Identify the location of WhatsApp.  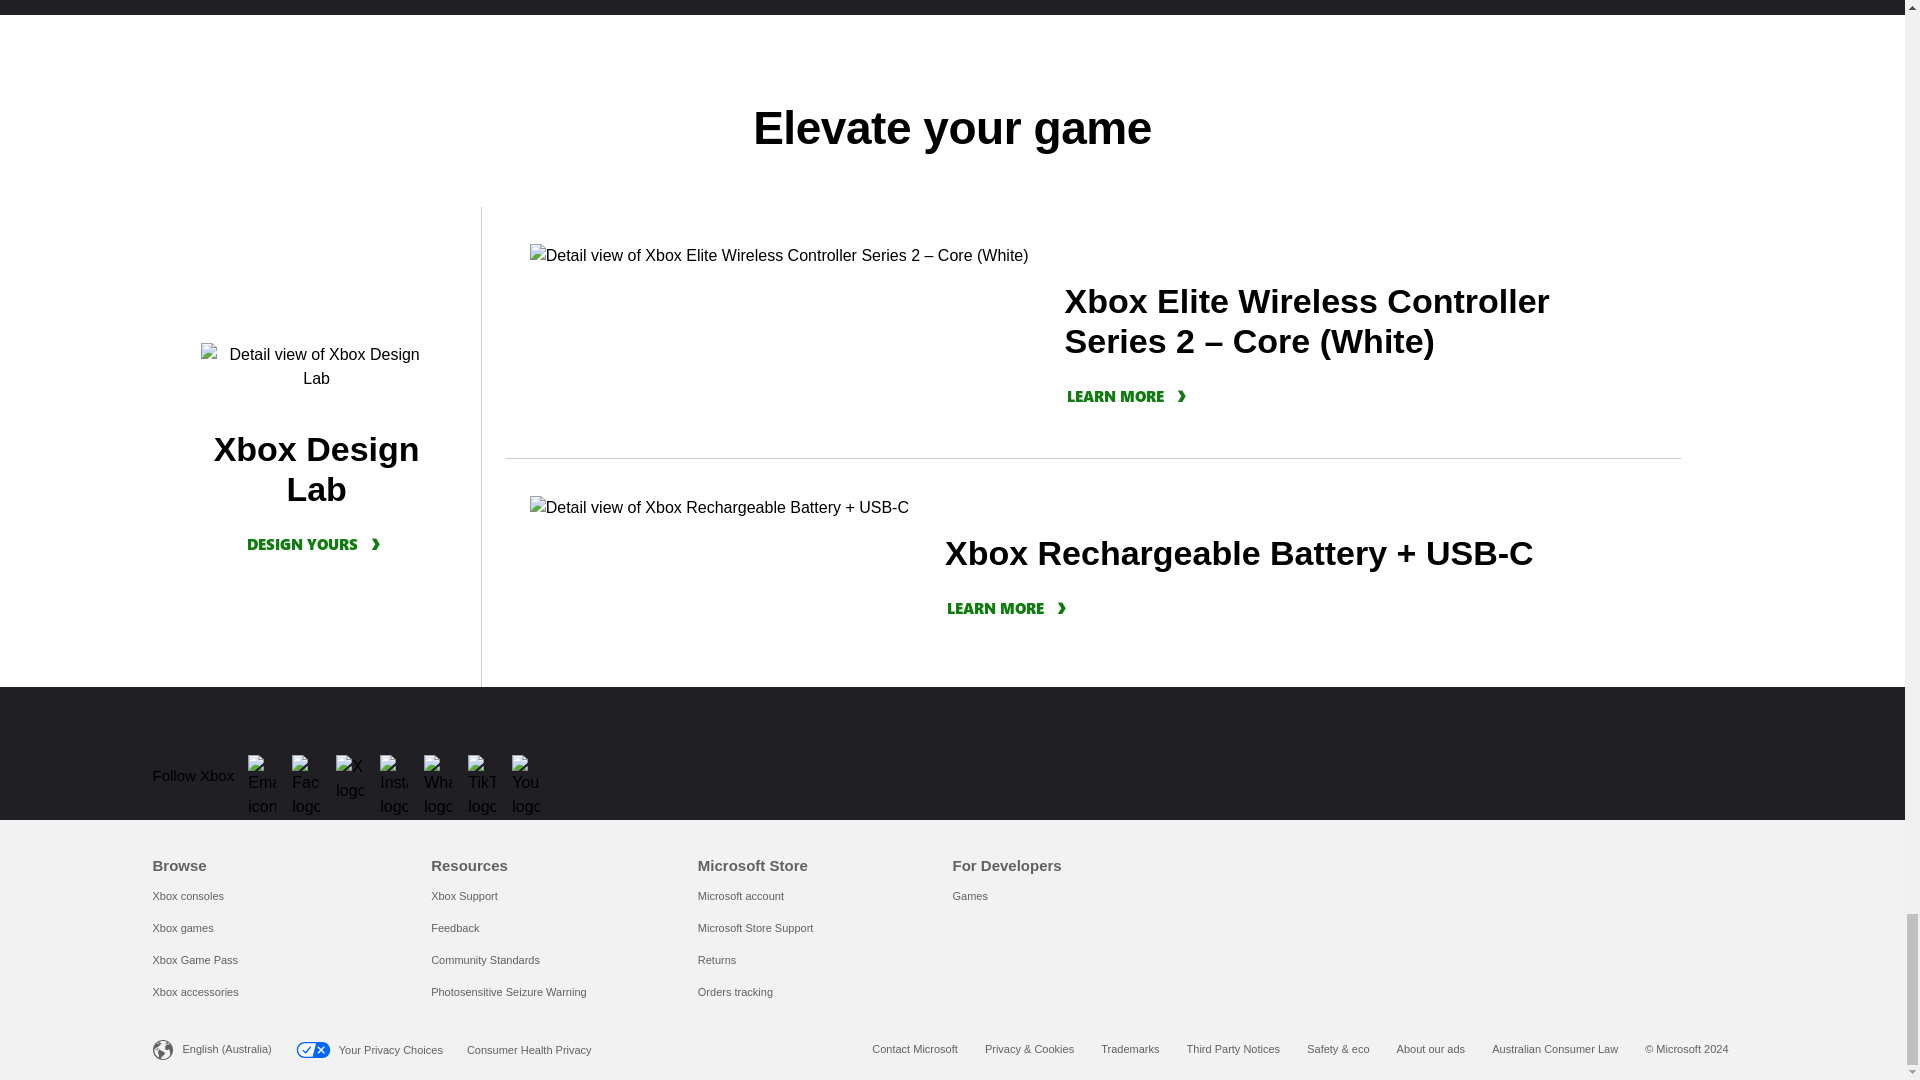
(444, 775).